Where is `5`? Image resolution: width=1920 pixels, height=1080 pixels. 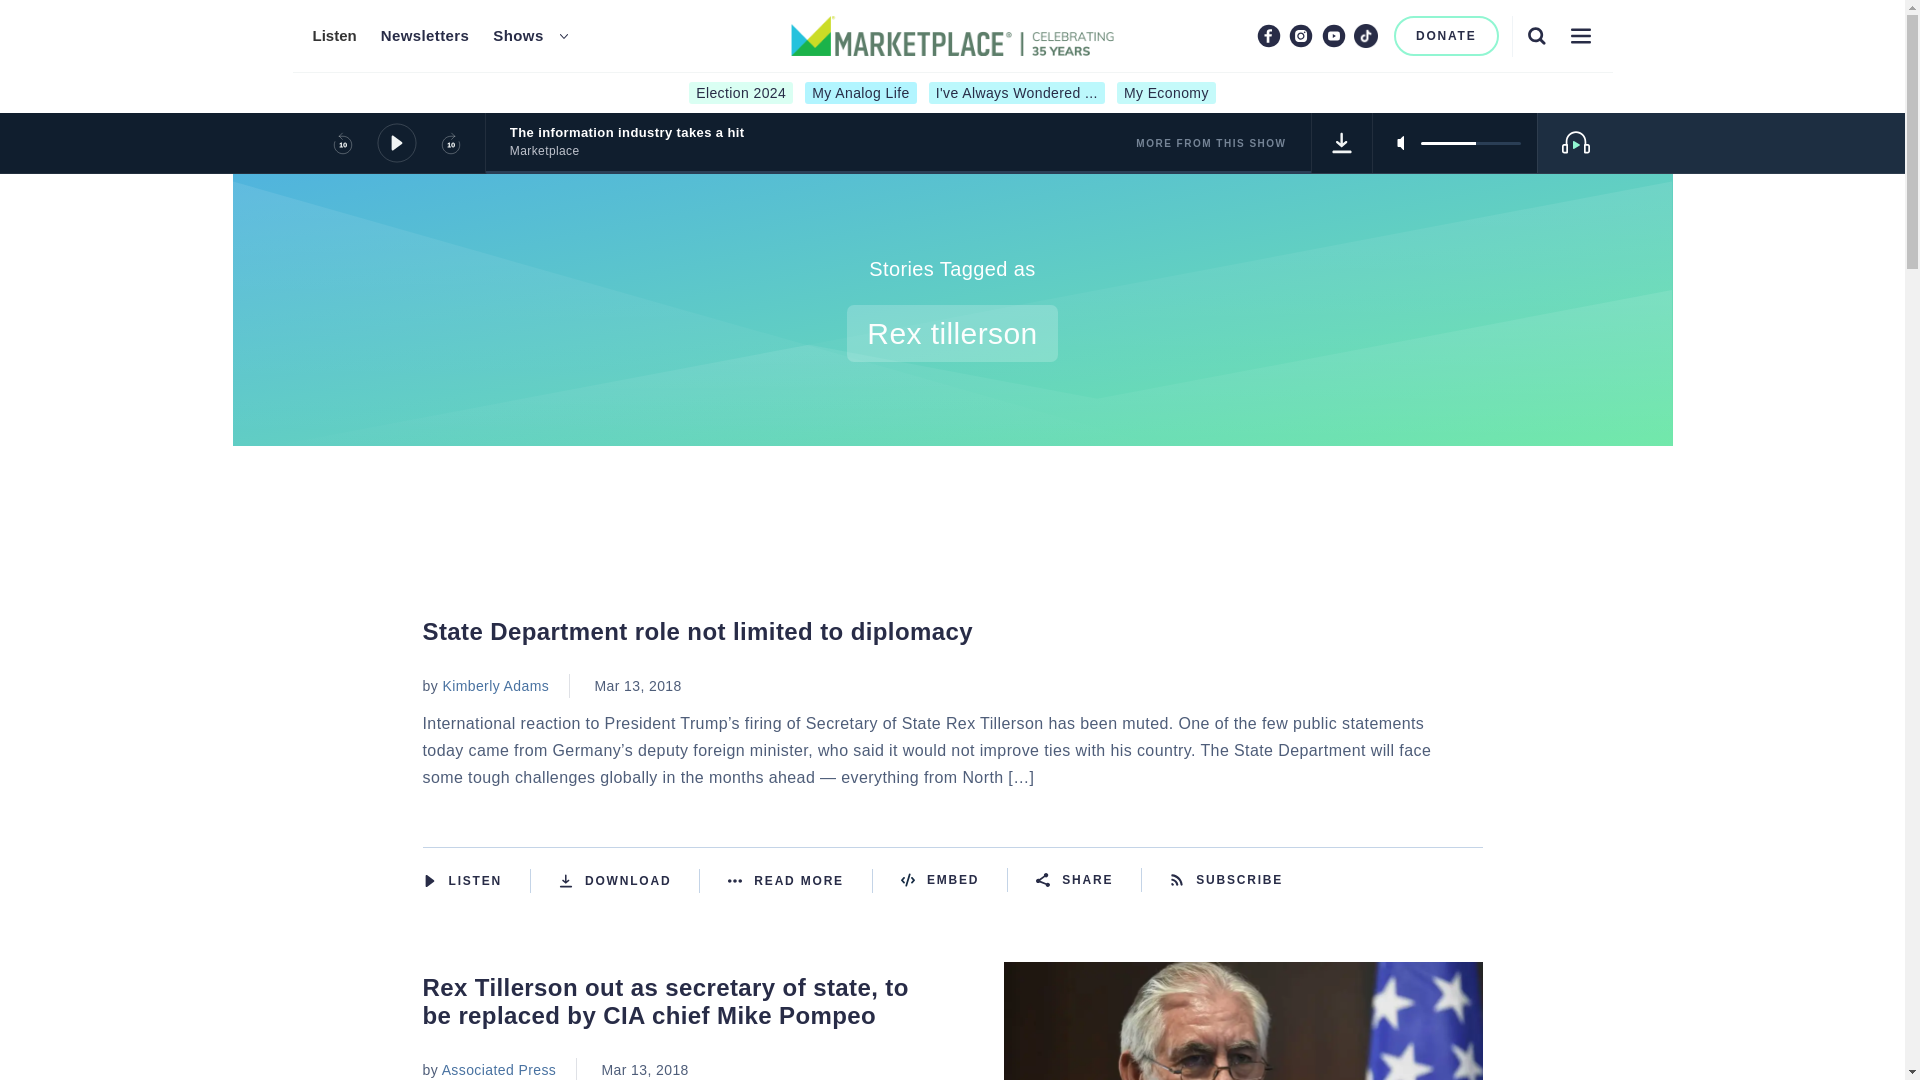 5 is located at coordinates (1470, 142).